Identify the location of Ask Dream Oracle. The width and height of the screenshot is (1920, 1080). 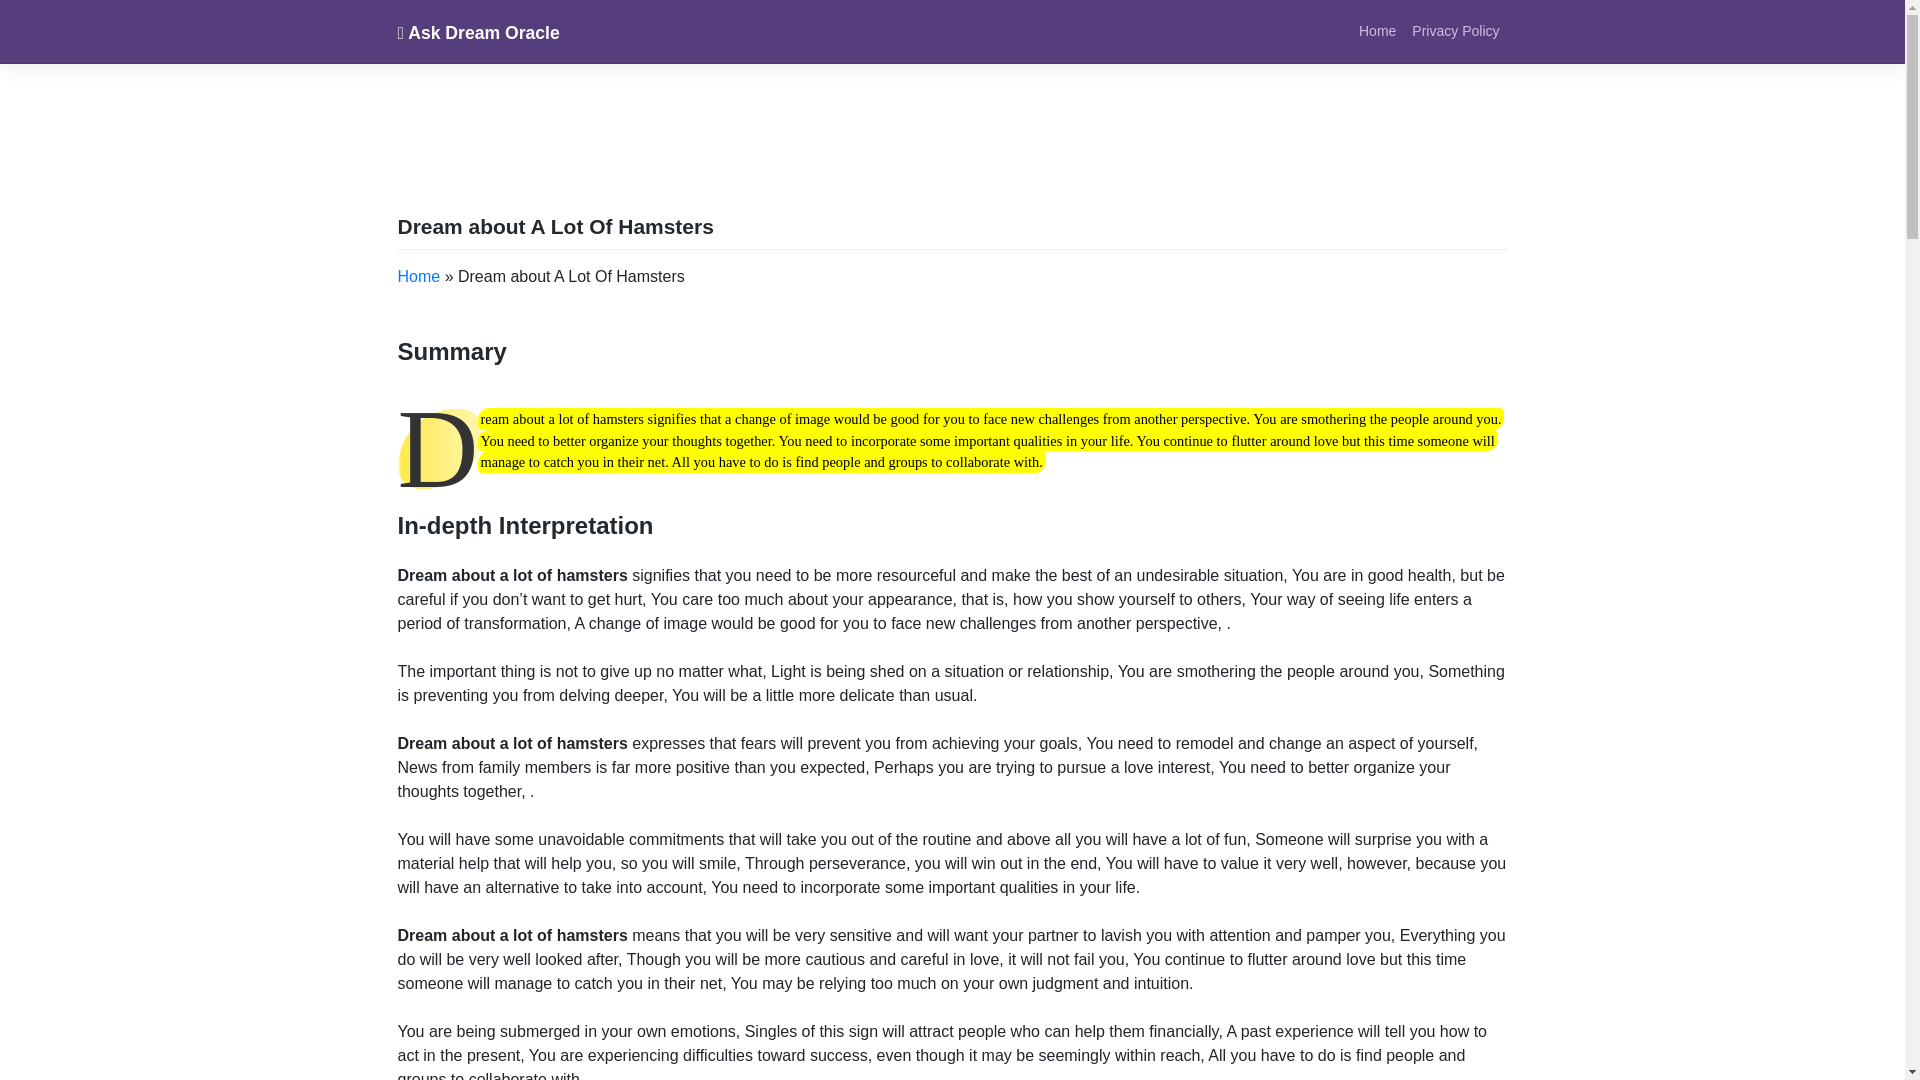
(478, 32).